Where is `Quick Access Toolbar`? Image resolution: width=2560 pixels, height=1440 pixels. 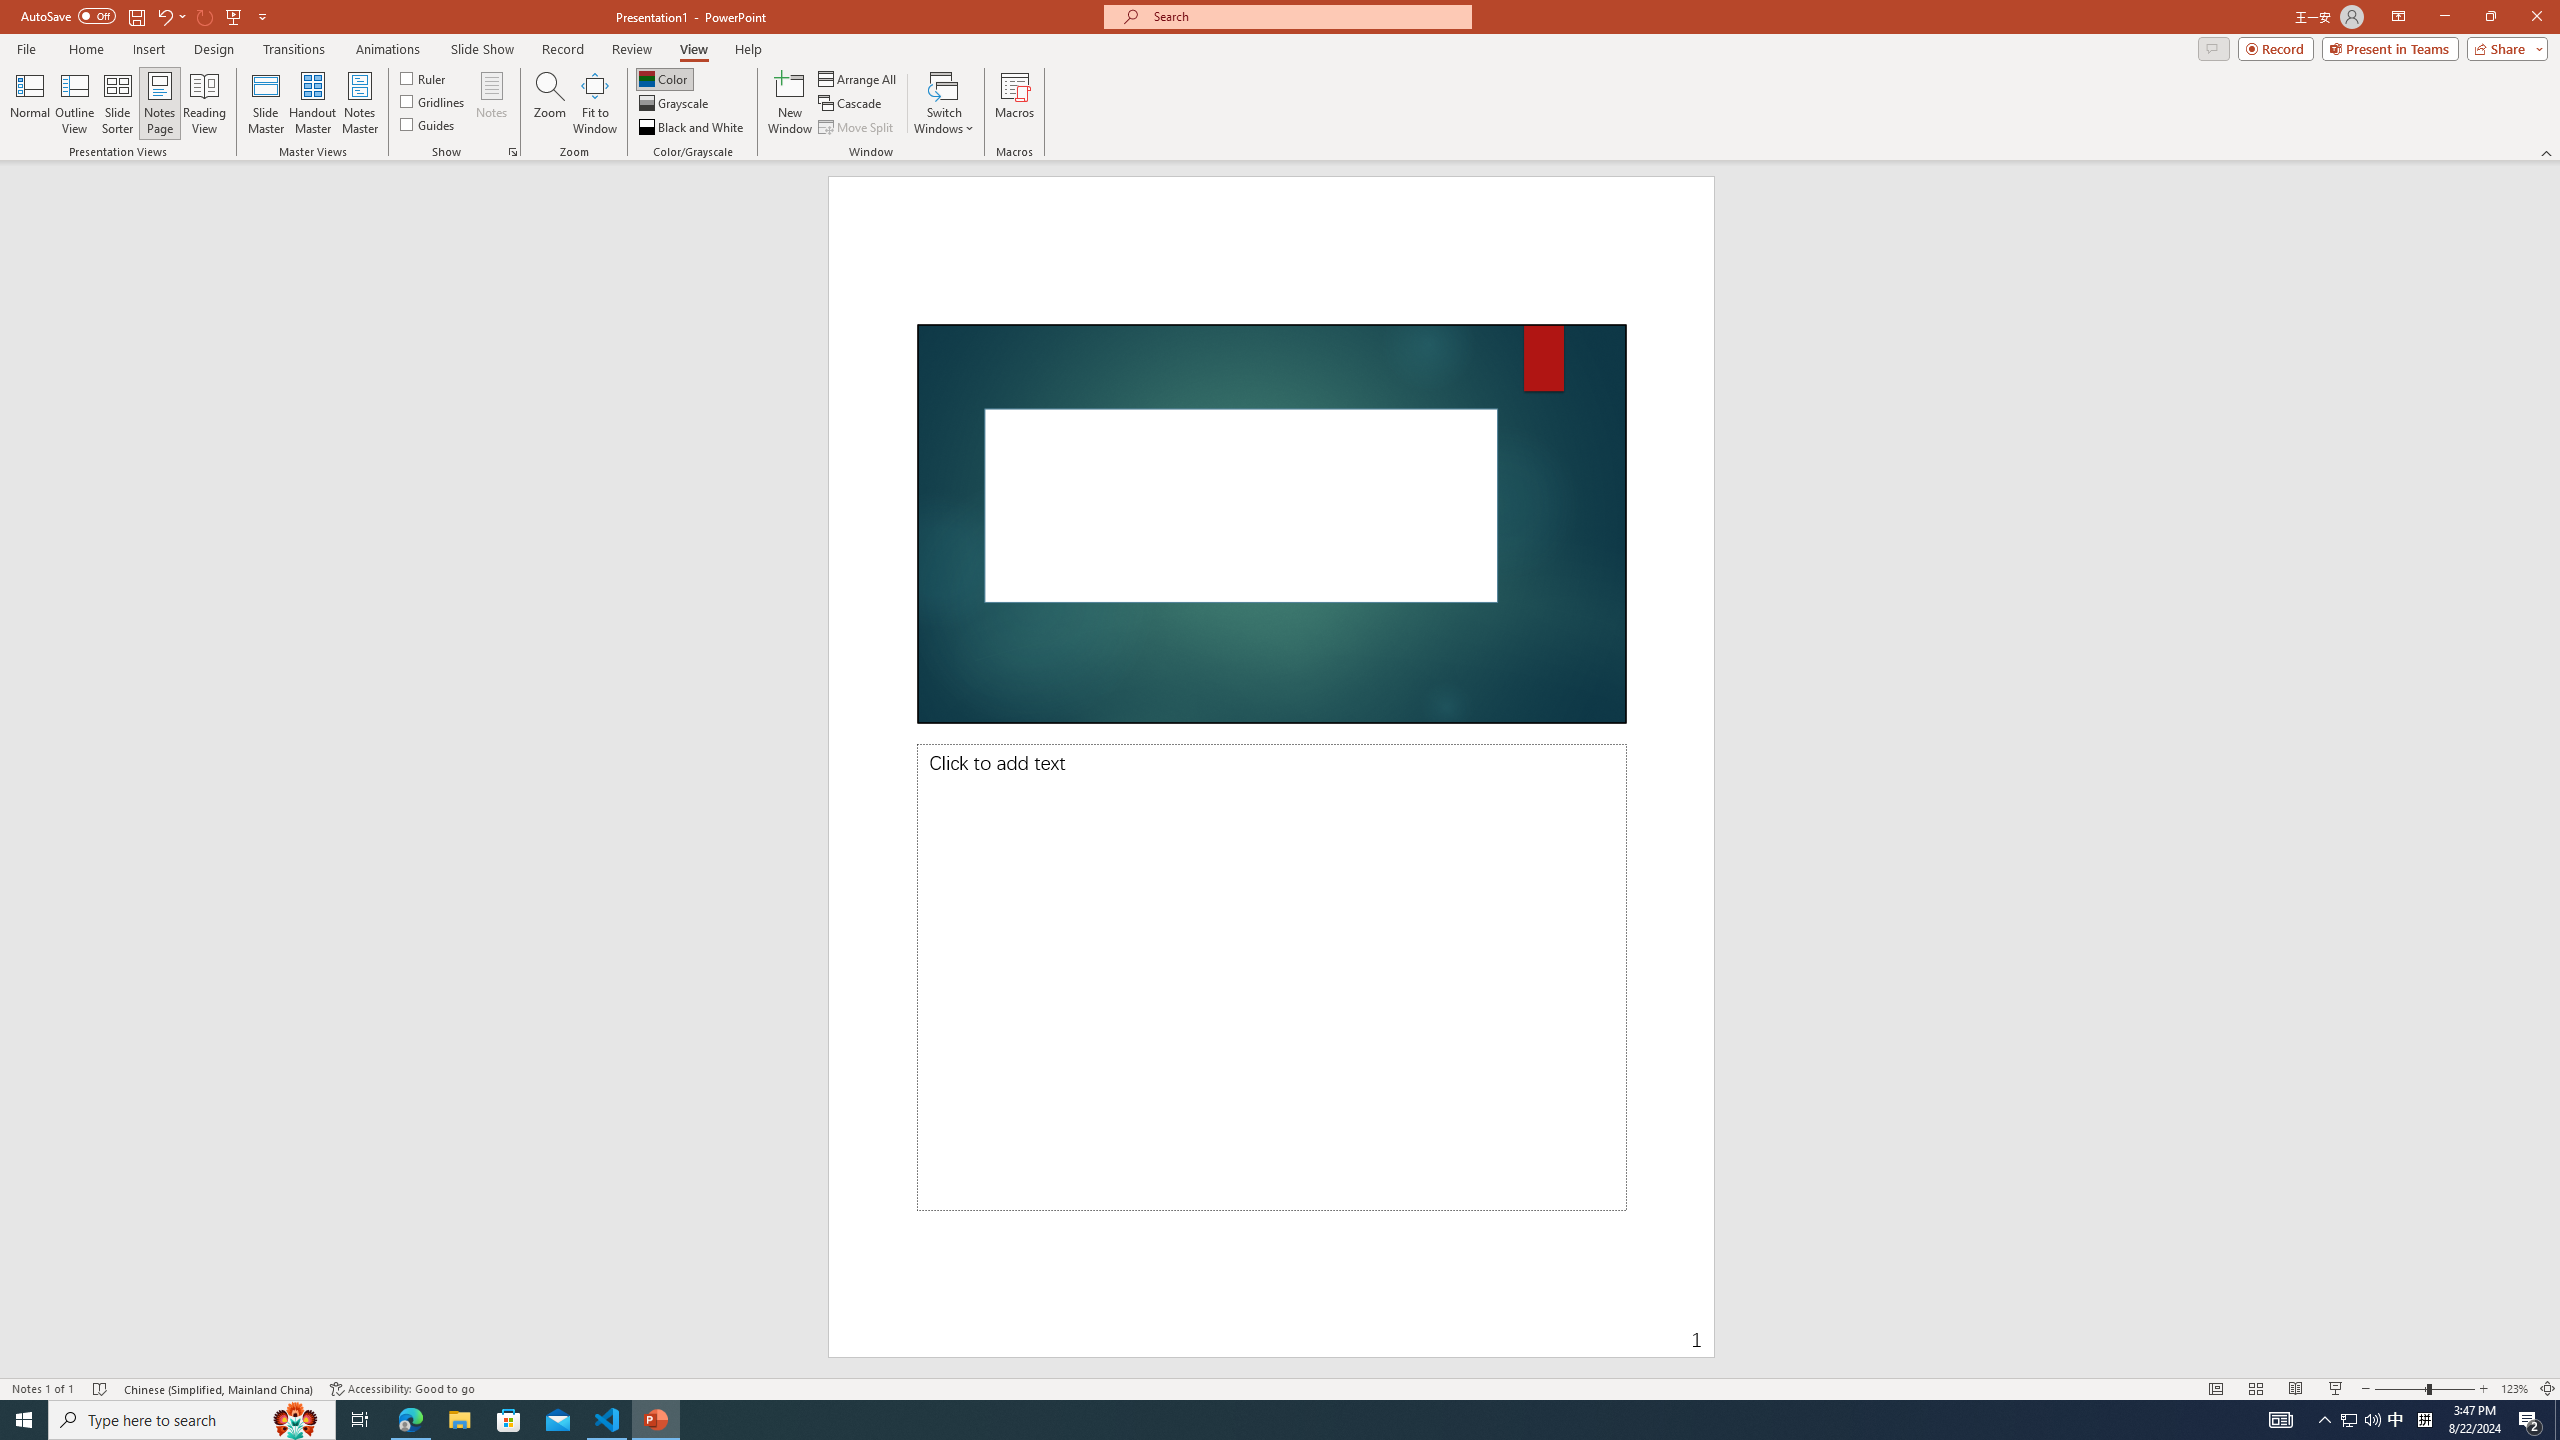
Quick Access Toolbar is located at coordinates (146, 17).